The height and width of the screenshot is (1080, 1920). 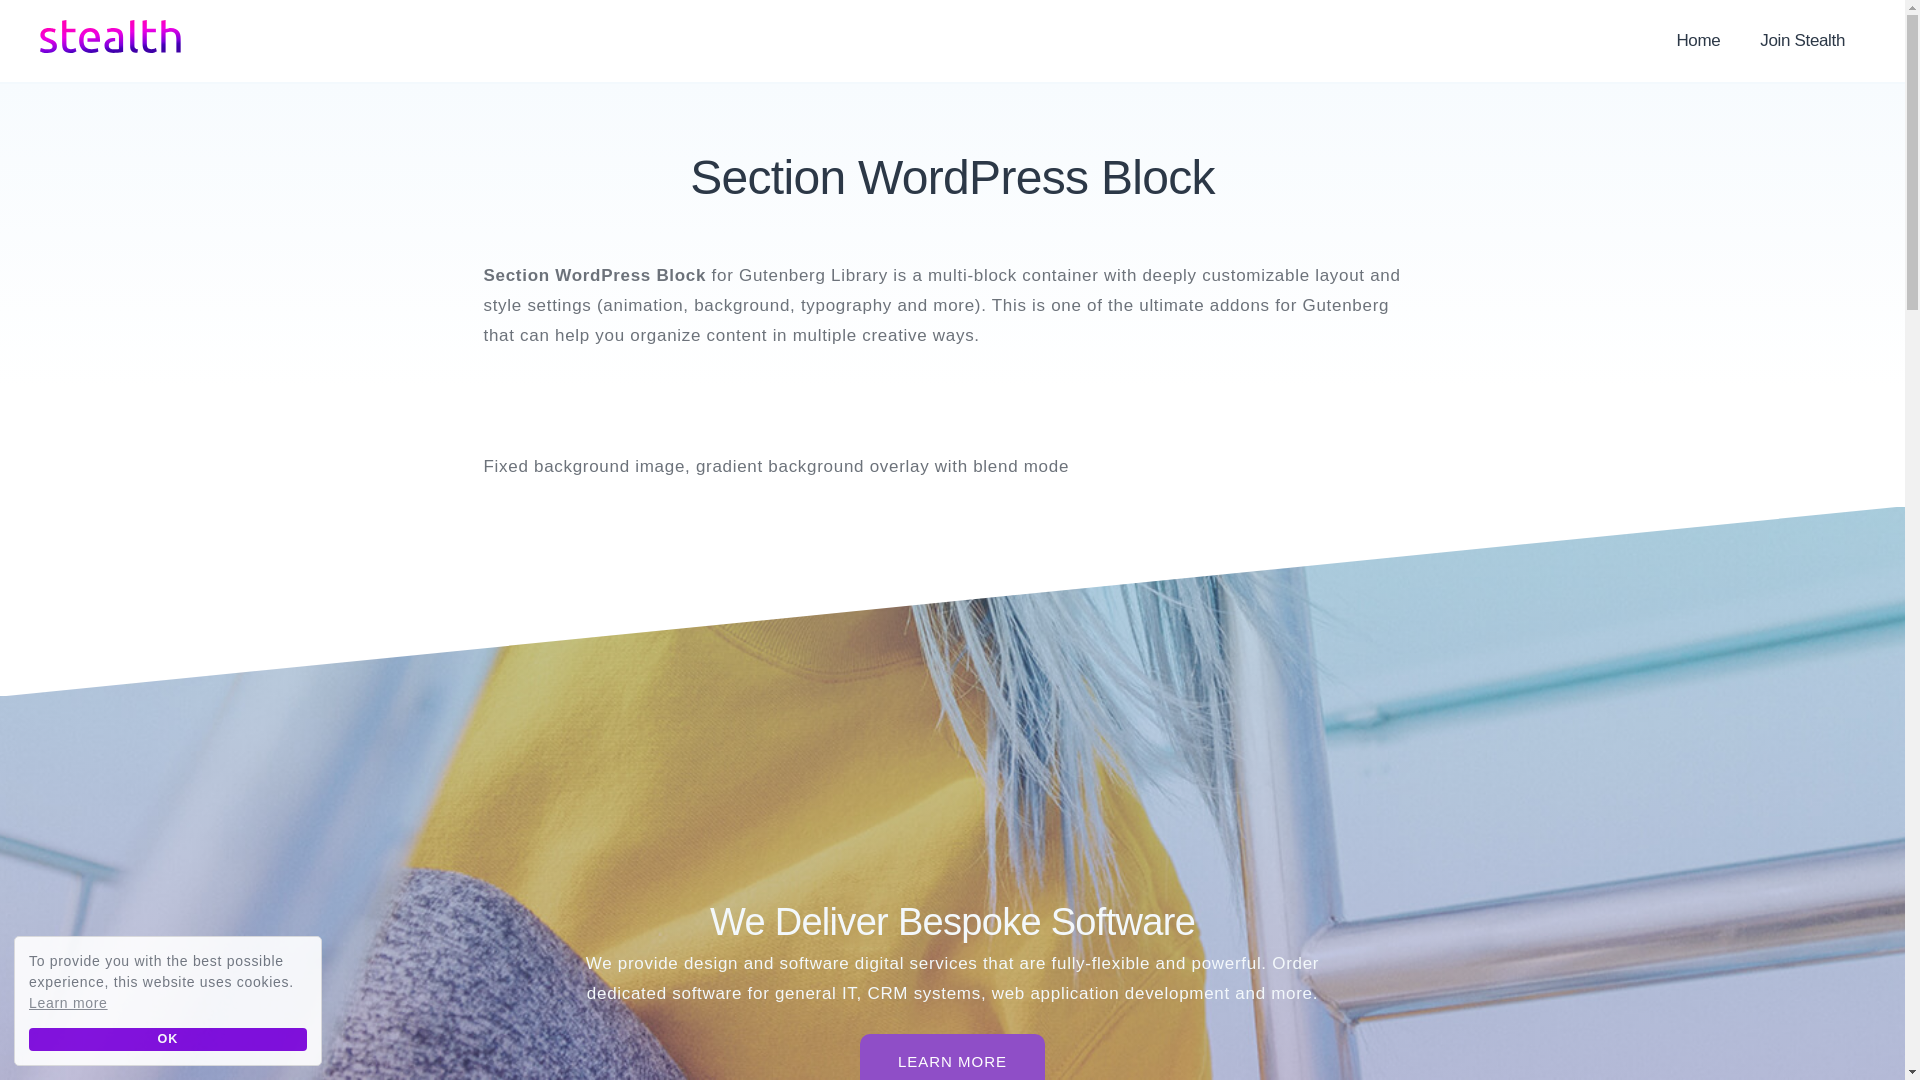 I want to click on OK, so click(x=168, y=1039).